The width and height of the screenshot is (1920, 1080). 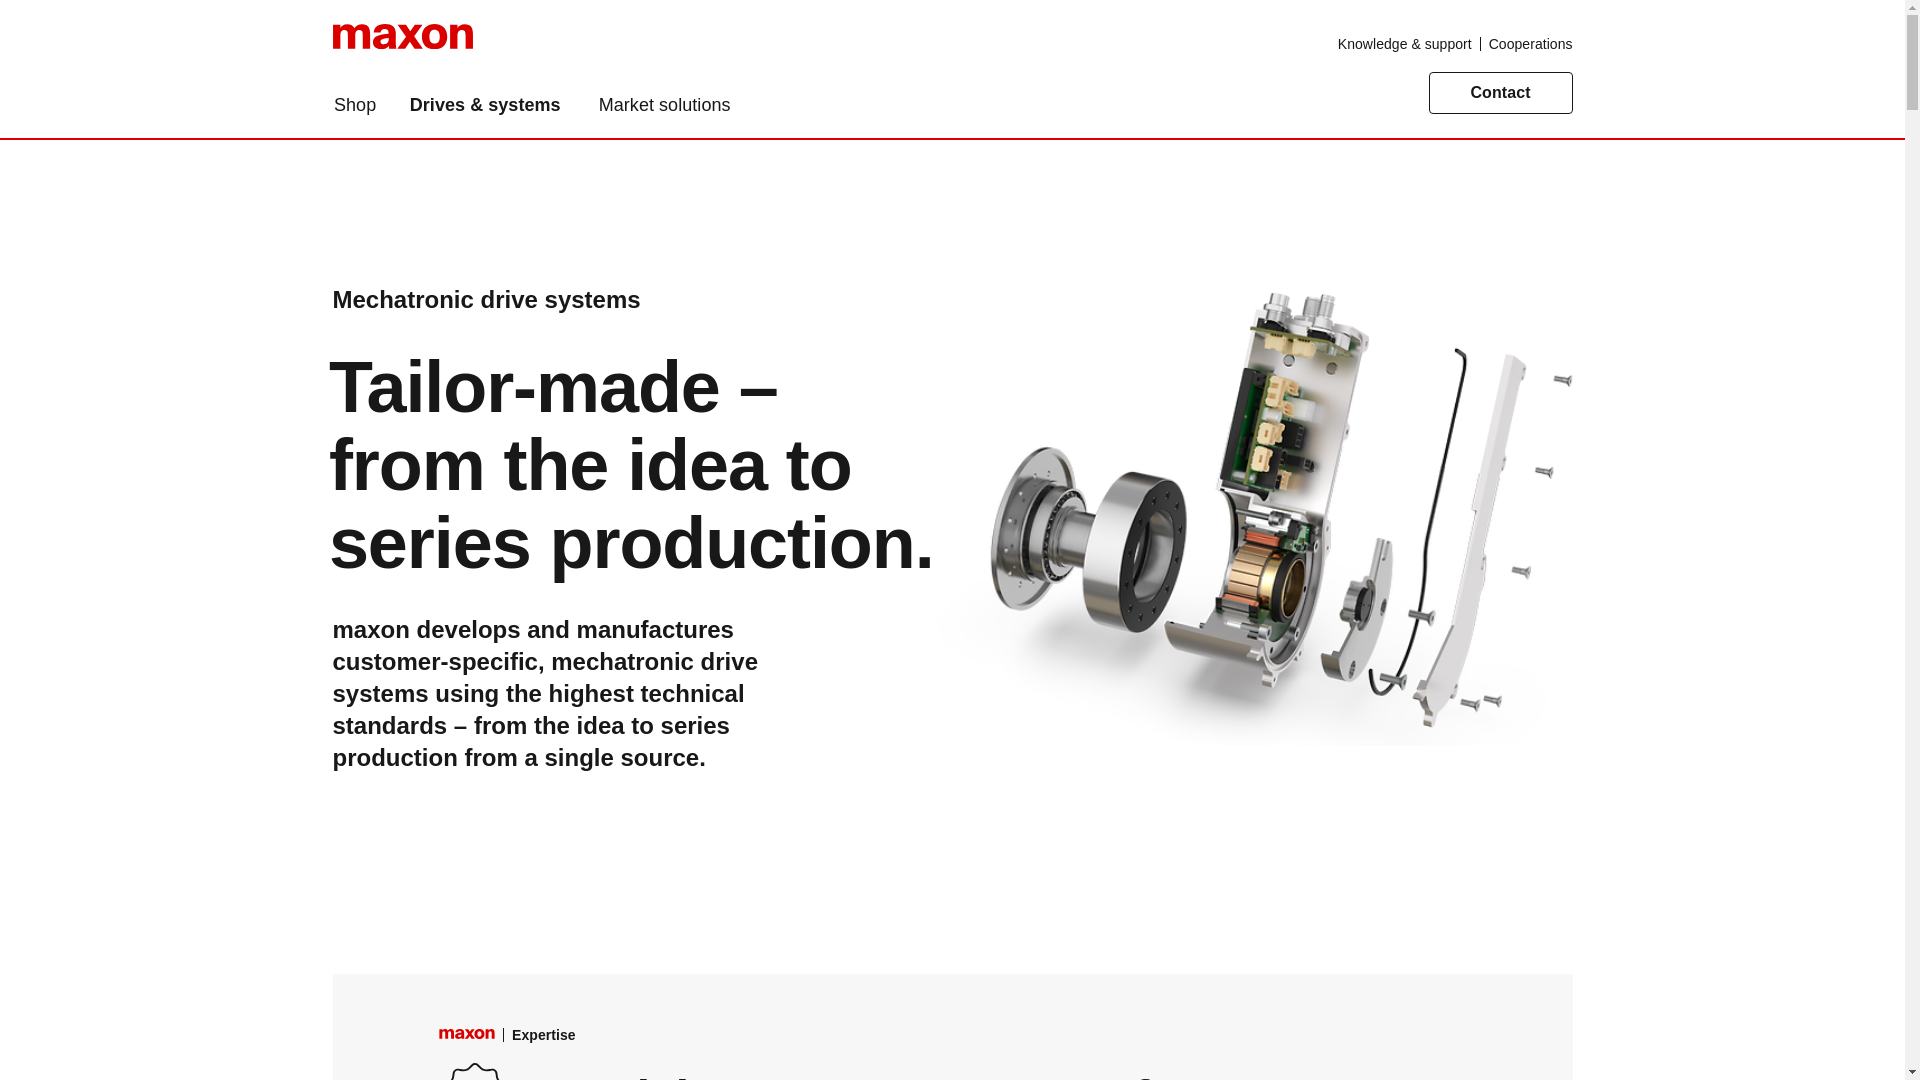 I want to click on Shop , so click(x=362, y=106).